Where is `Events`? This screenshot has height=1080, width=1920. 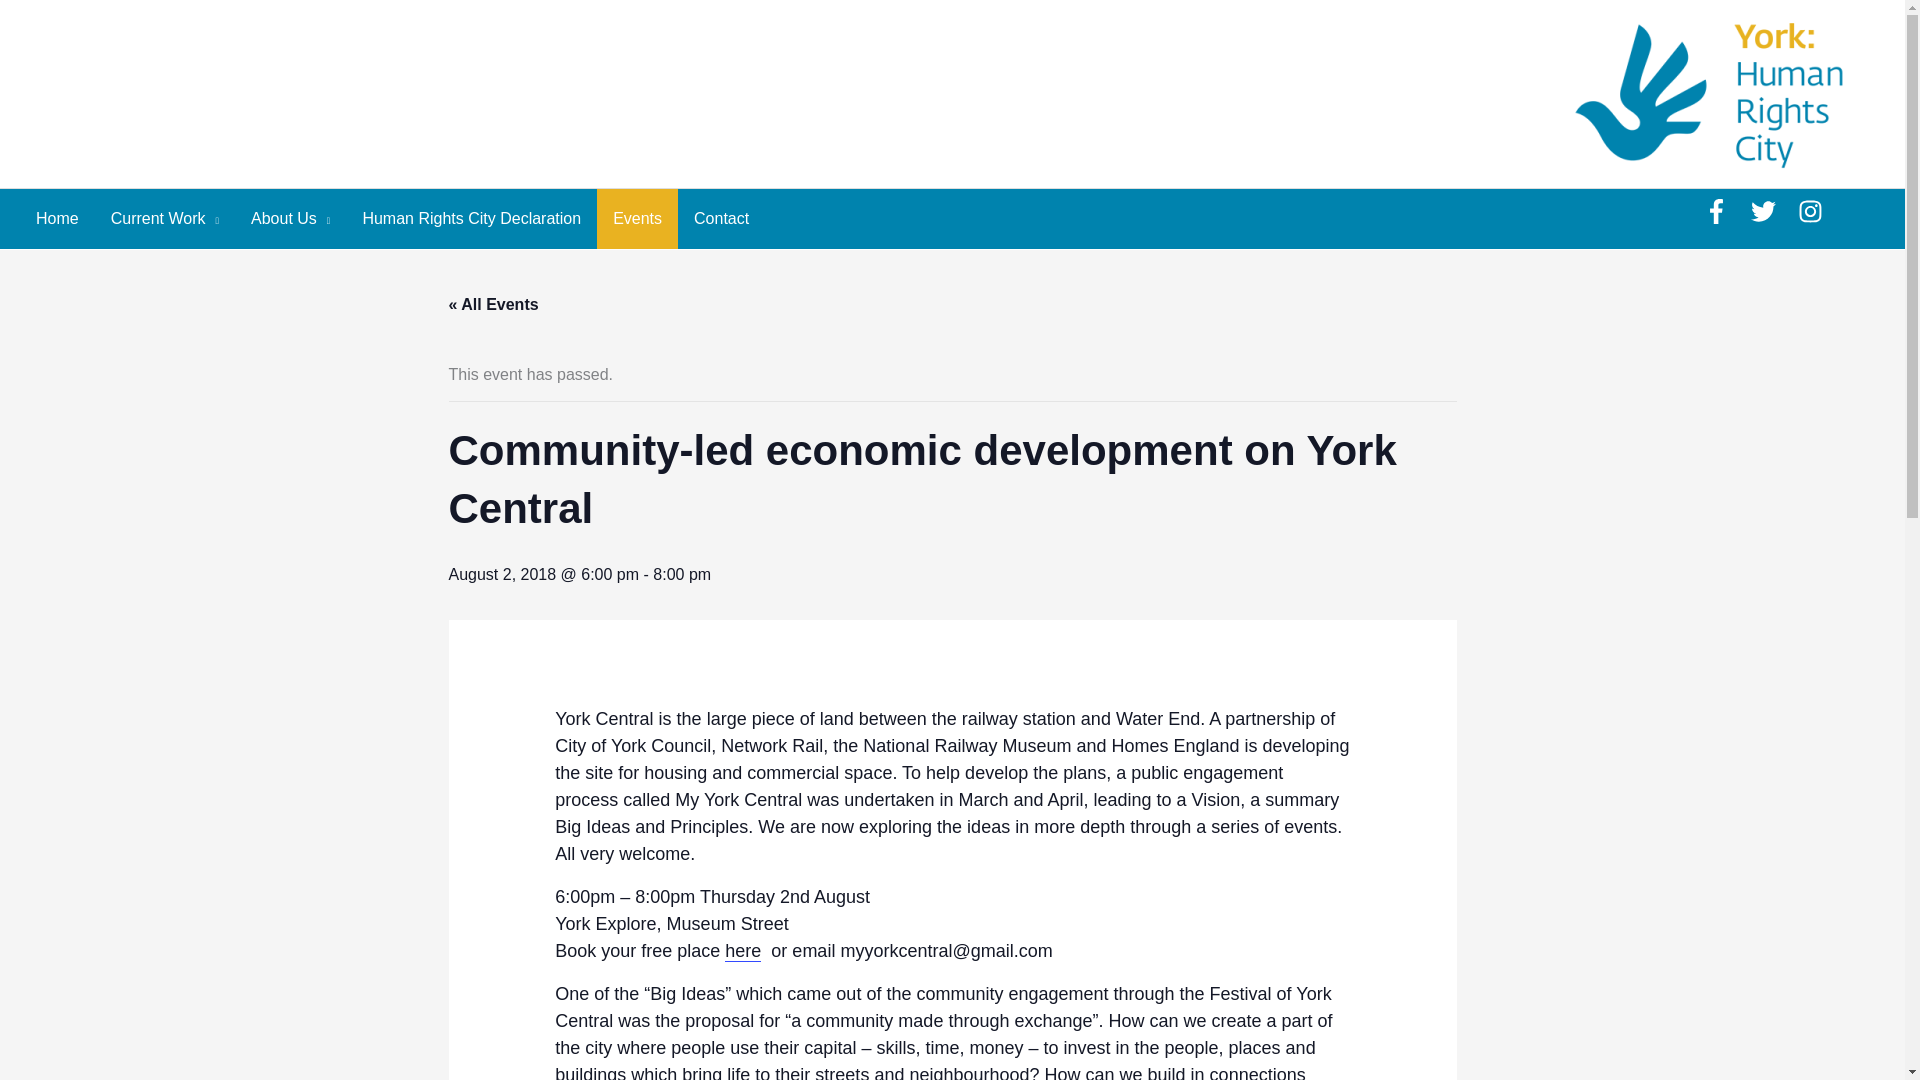
Events is located at coordinates (637, 219).